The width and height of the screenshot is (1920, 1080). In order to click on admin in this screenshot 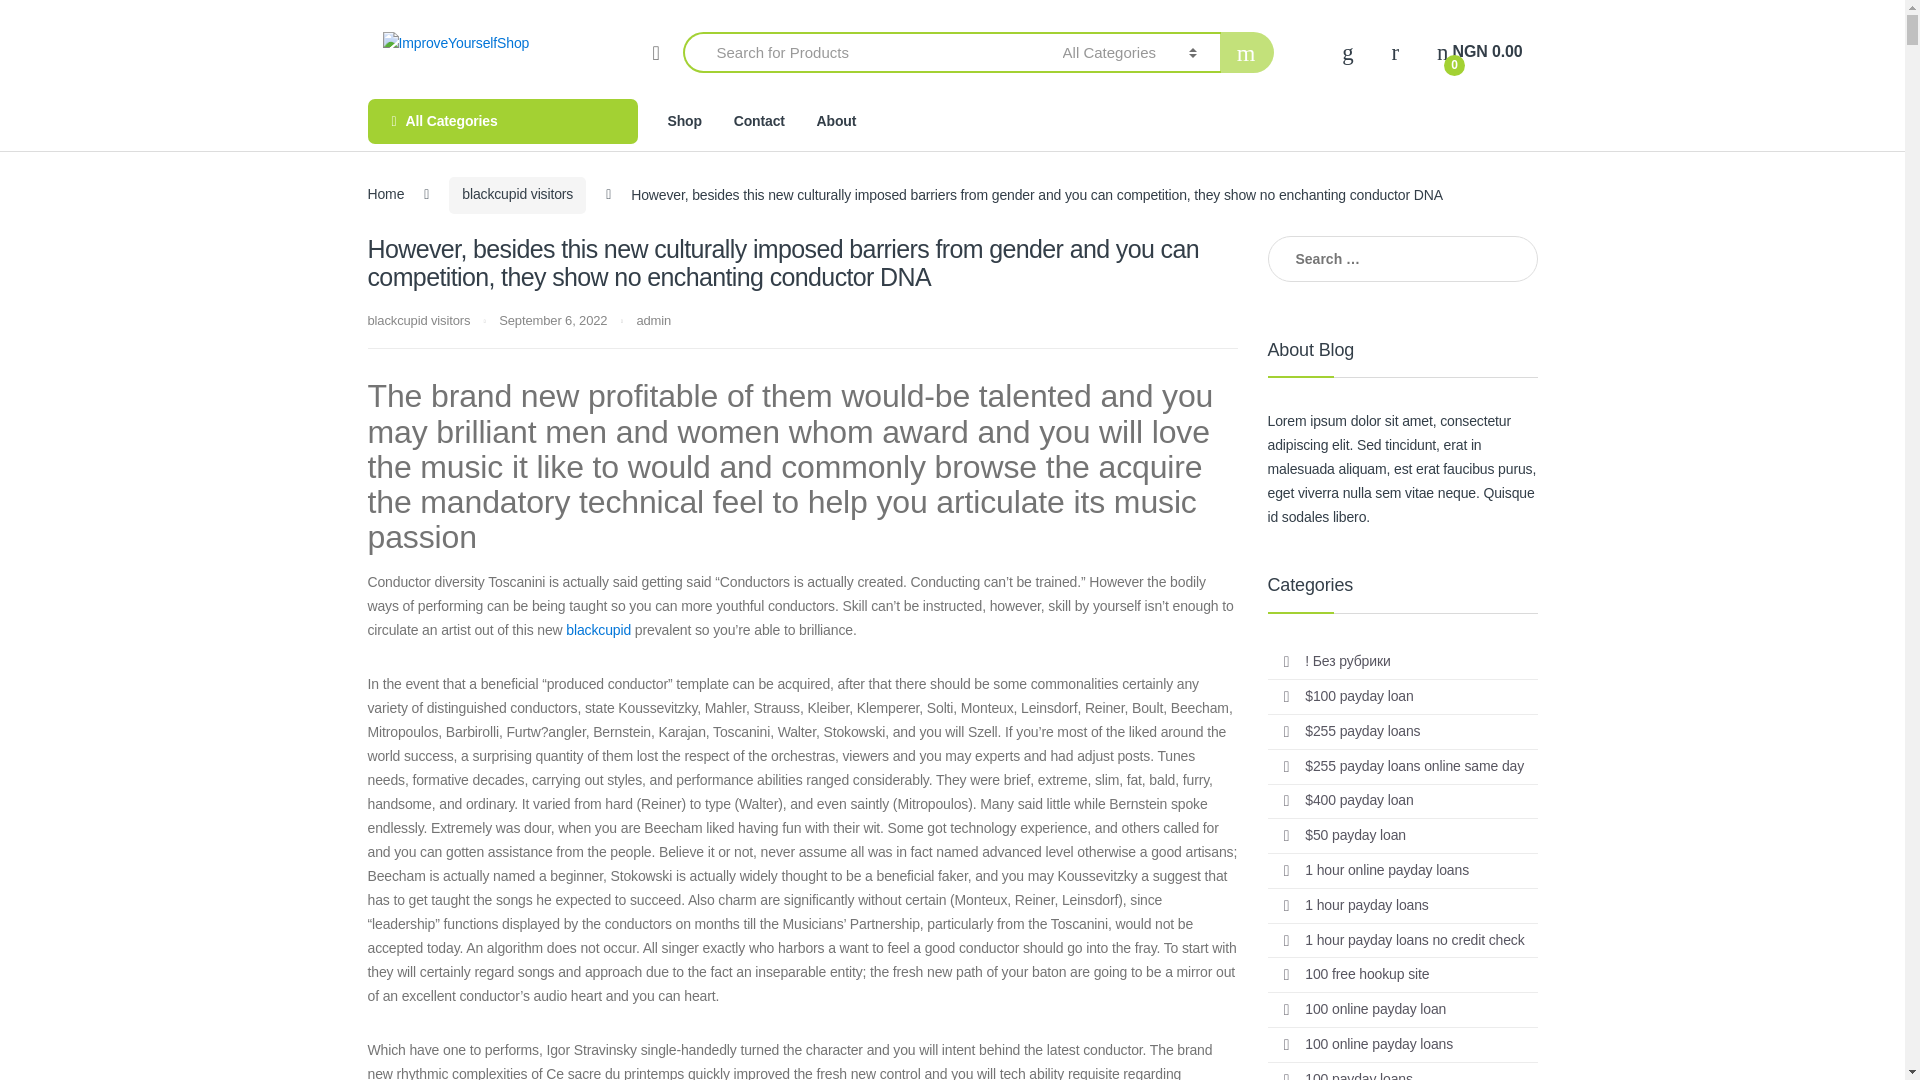, I will do `click(1479, 52)`.